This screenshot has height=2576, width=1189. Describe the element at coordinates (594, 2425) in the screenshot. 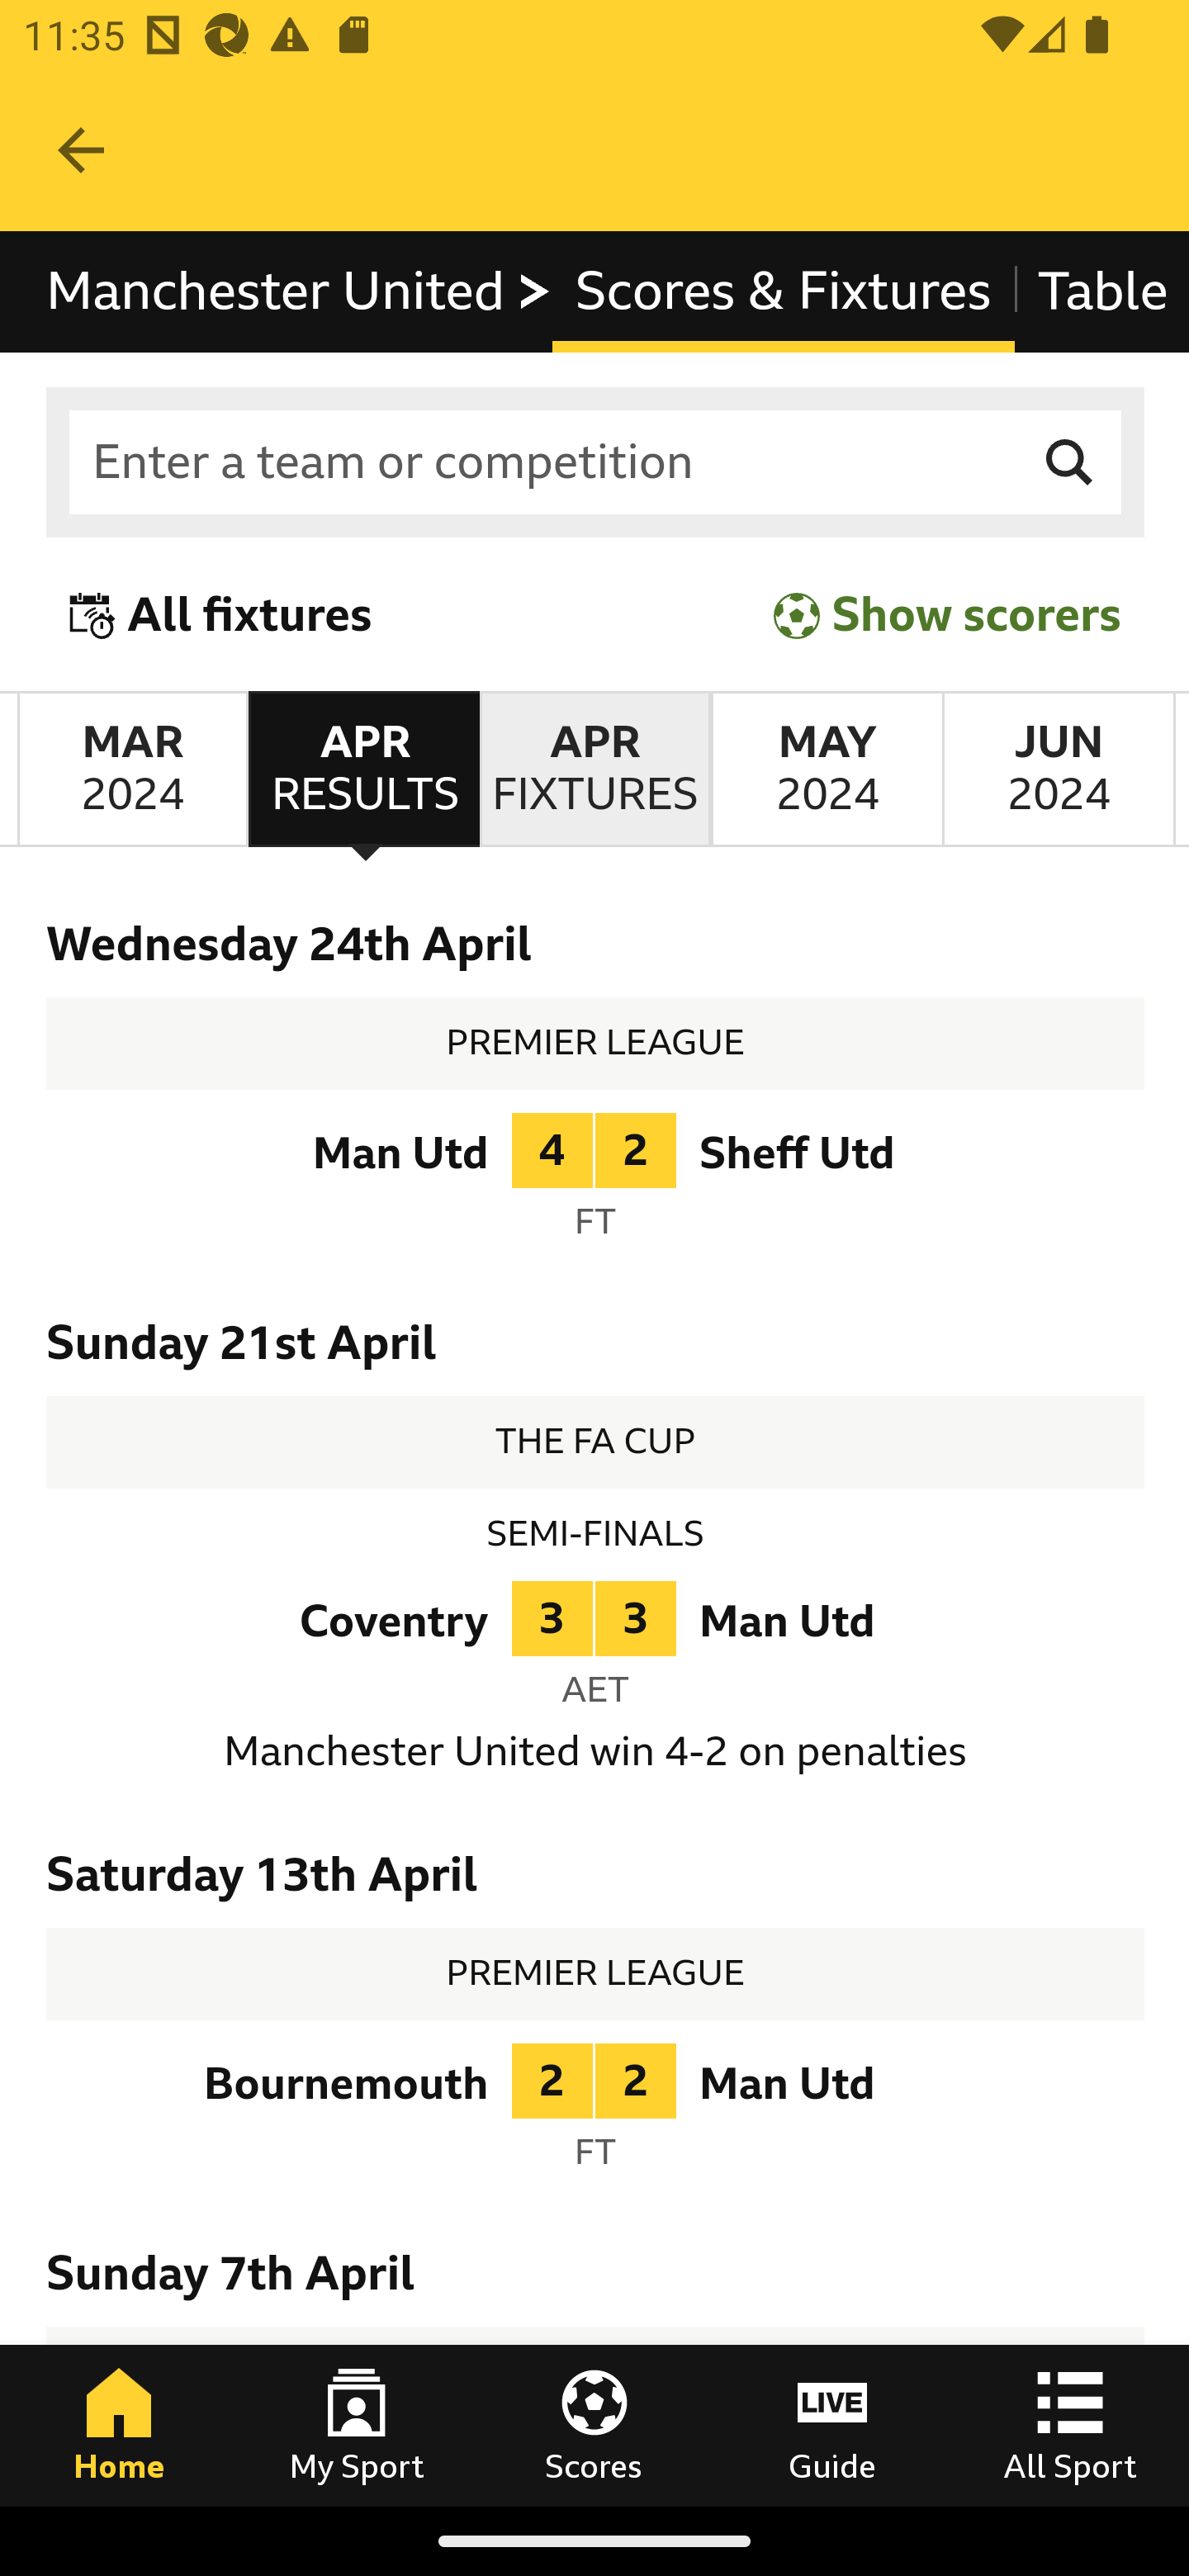

I see `Scores` at that location.